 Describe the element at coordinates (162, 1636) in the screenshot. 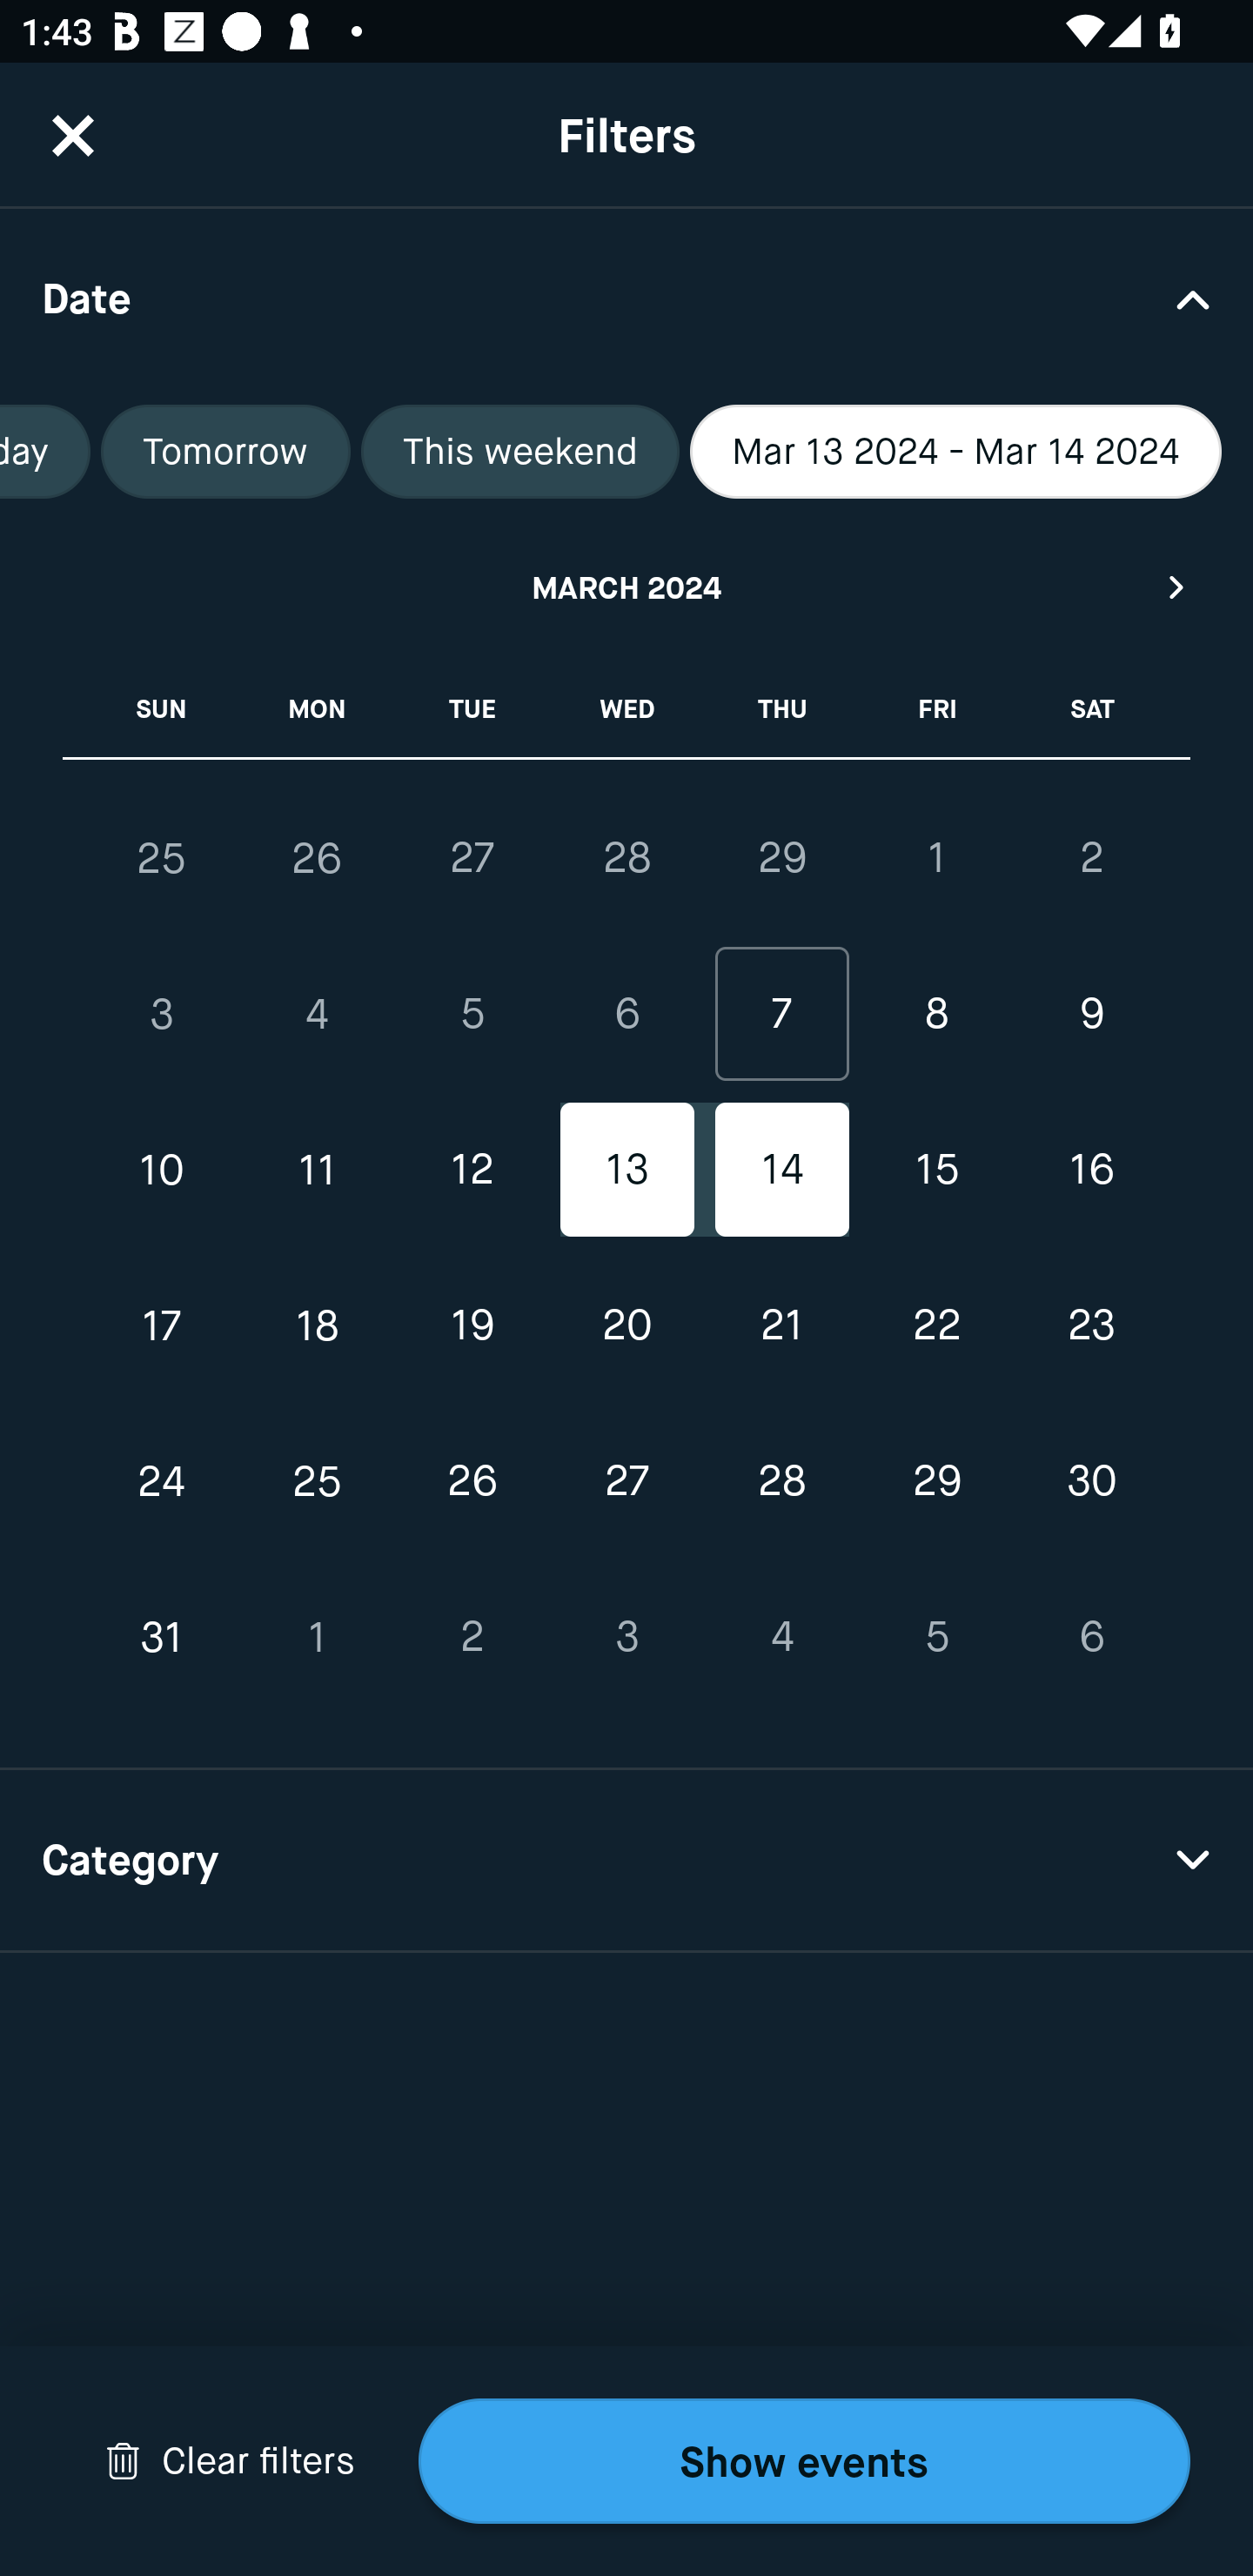

I see `31` at that location.